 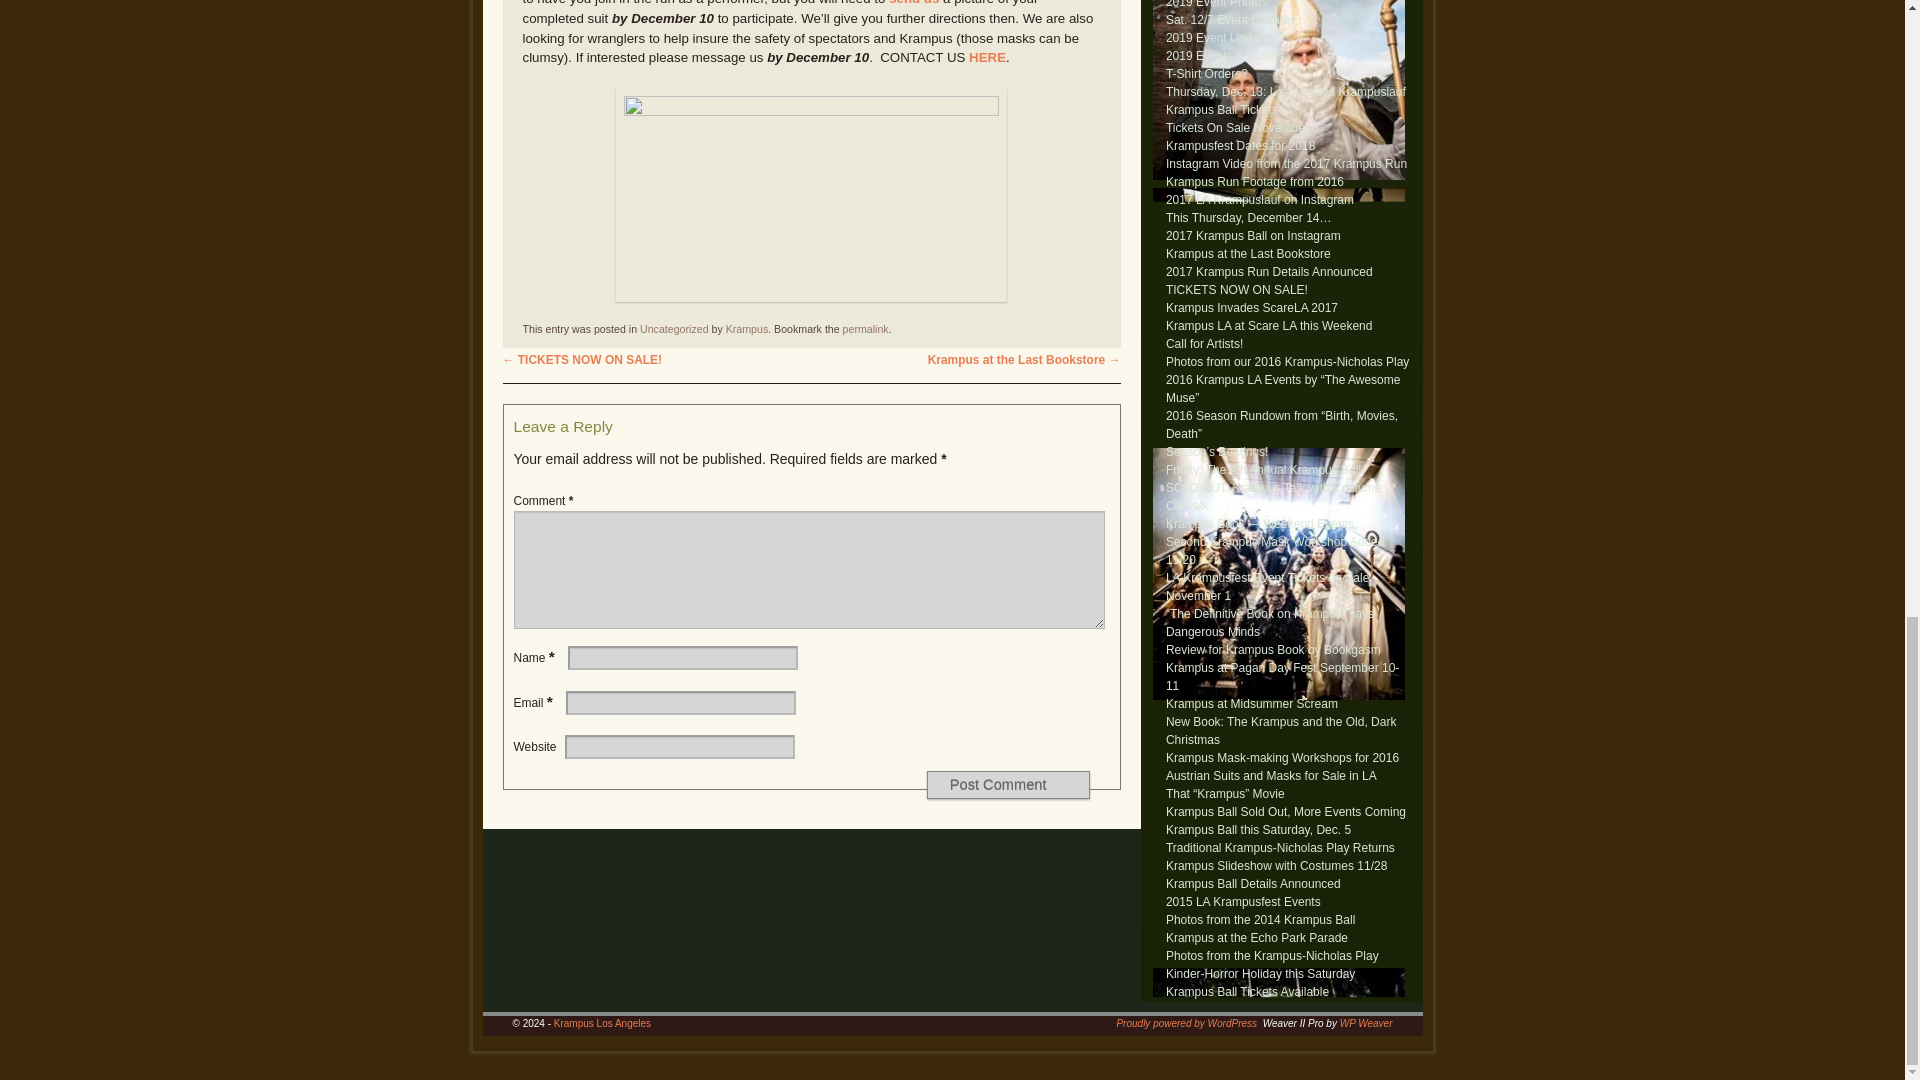 What do you see at coordinates (674, 328) in the screenshot?
I see `Uncategorized` at bounding box center [674, 328].